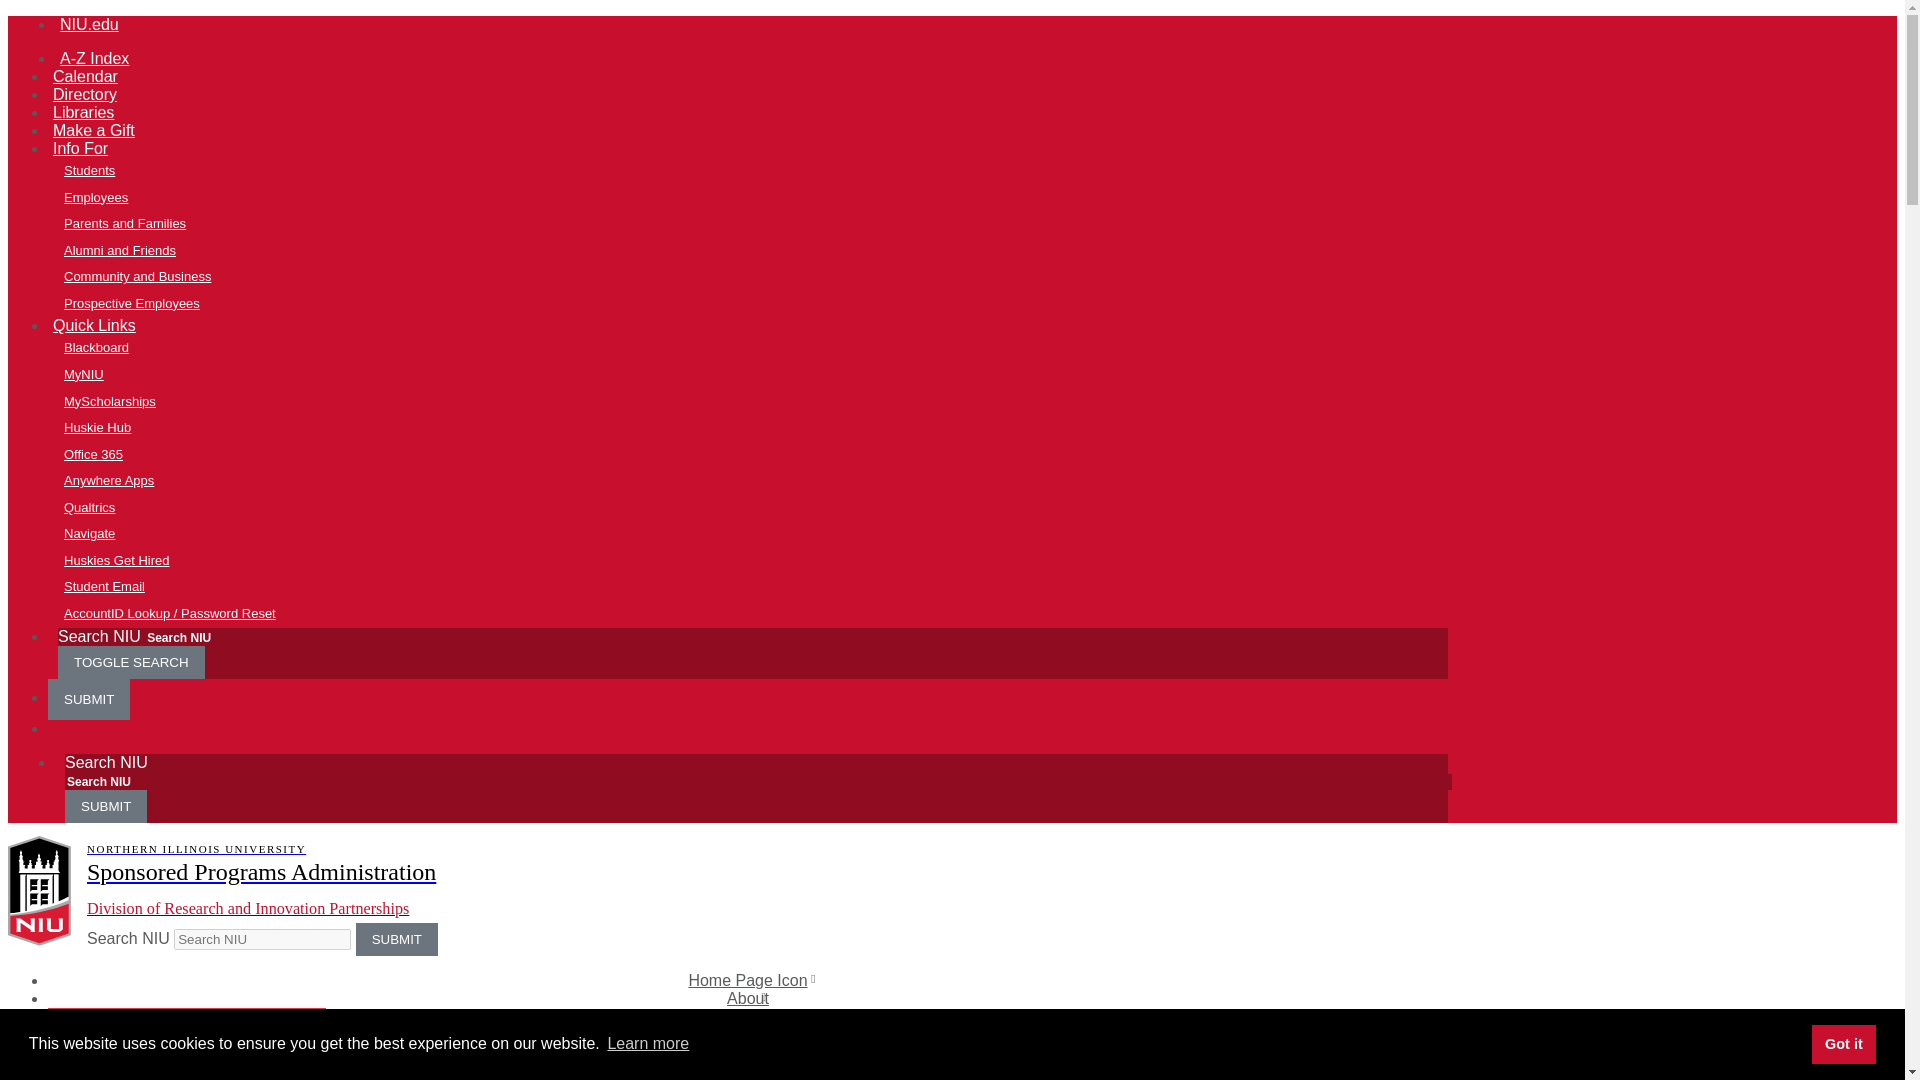  I want to click on SUBMIT, so click(89, 700).